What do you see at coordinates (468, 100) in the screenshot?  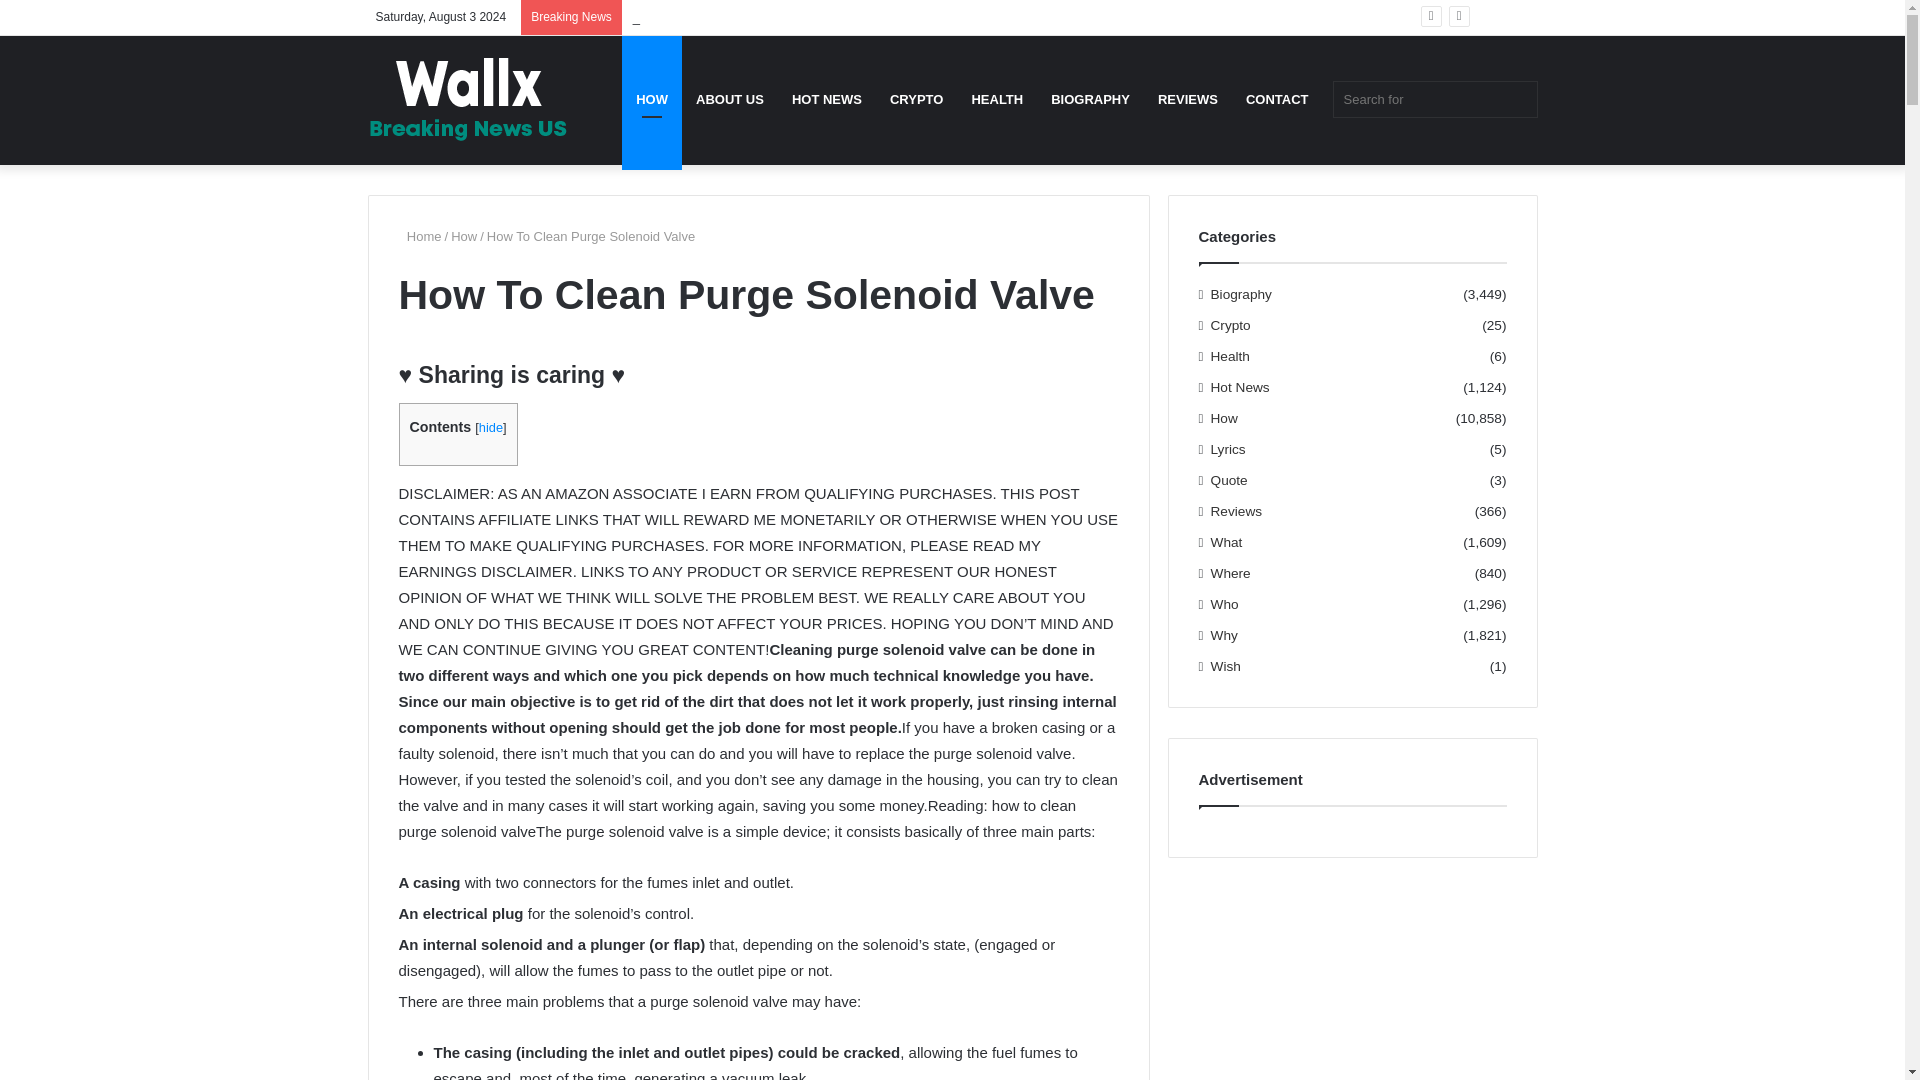 I see `Wallx News` at bounding box center [468, 100].